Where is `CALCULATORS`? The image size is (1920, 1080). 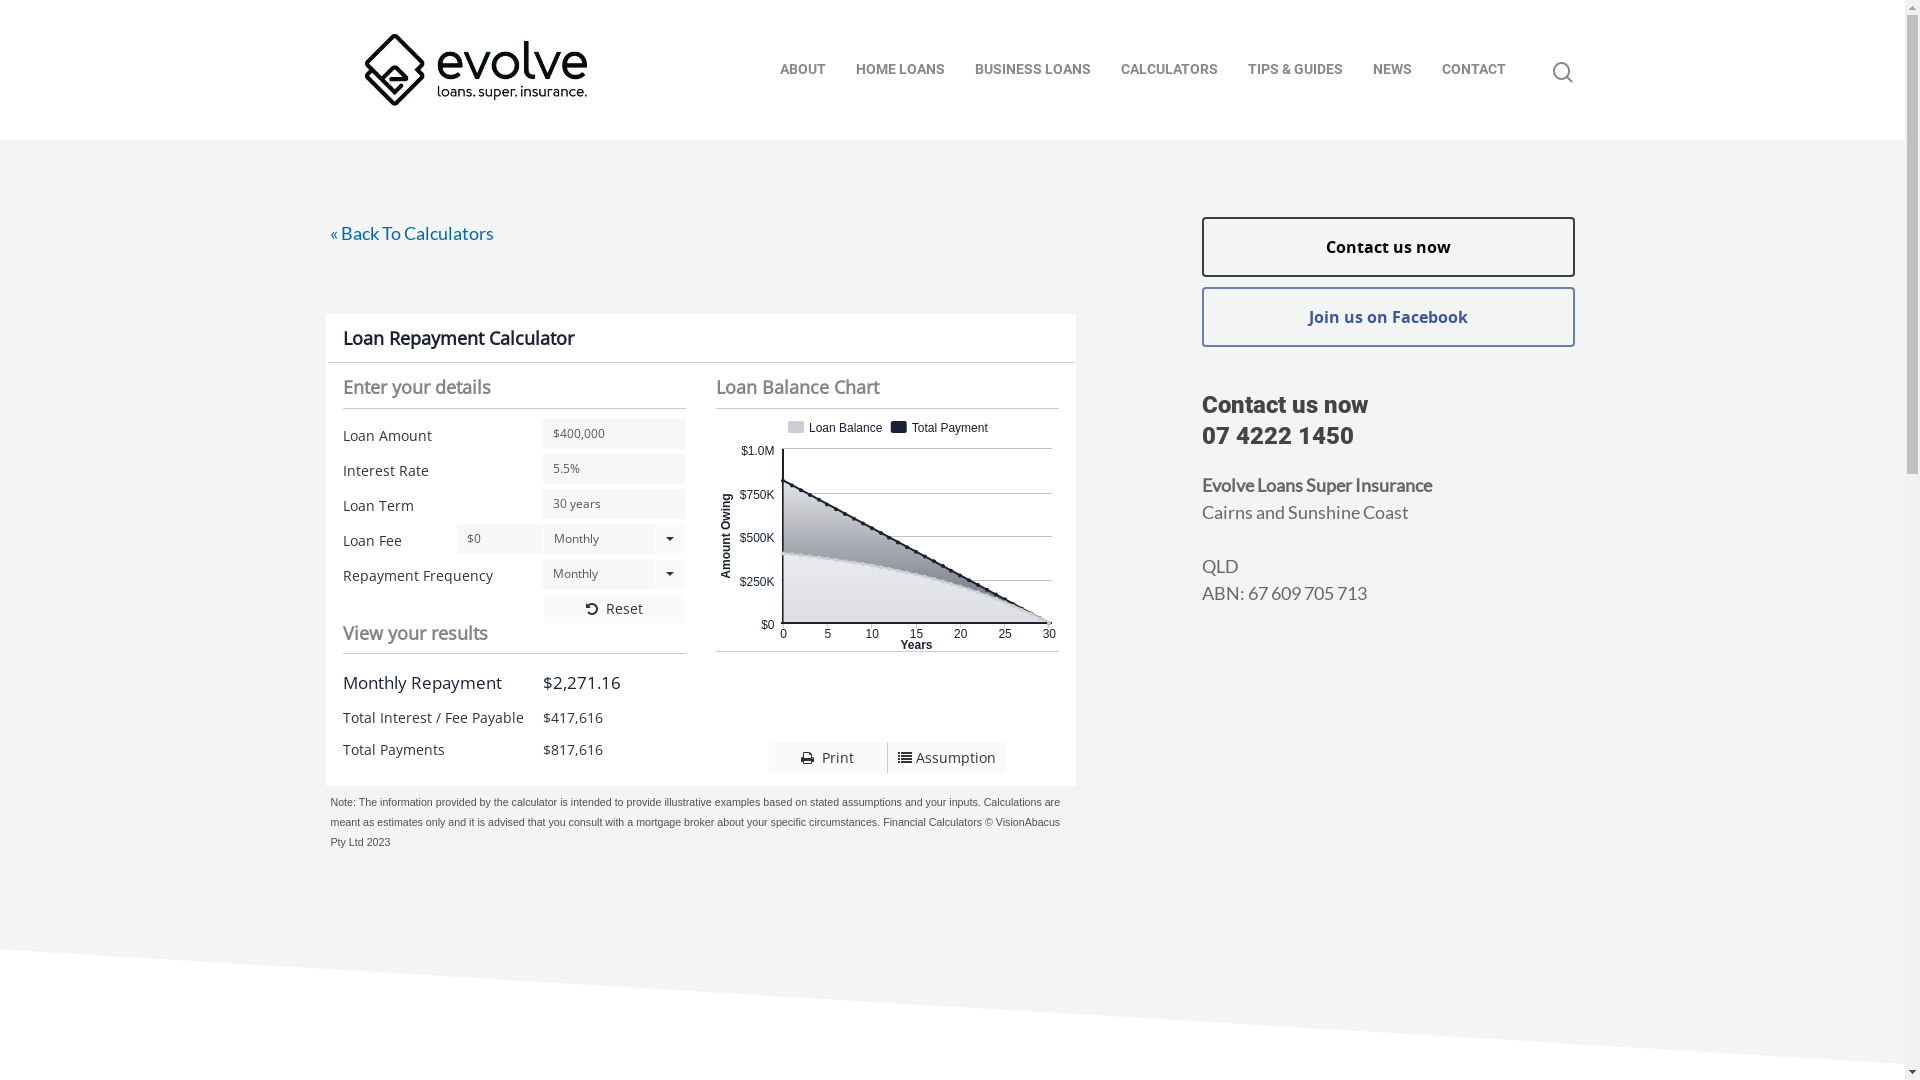 CALCULATORS is located at coordinates (1170, 70).